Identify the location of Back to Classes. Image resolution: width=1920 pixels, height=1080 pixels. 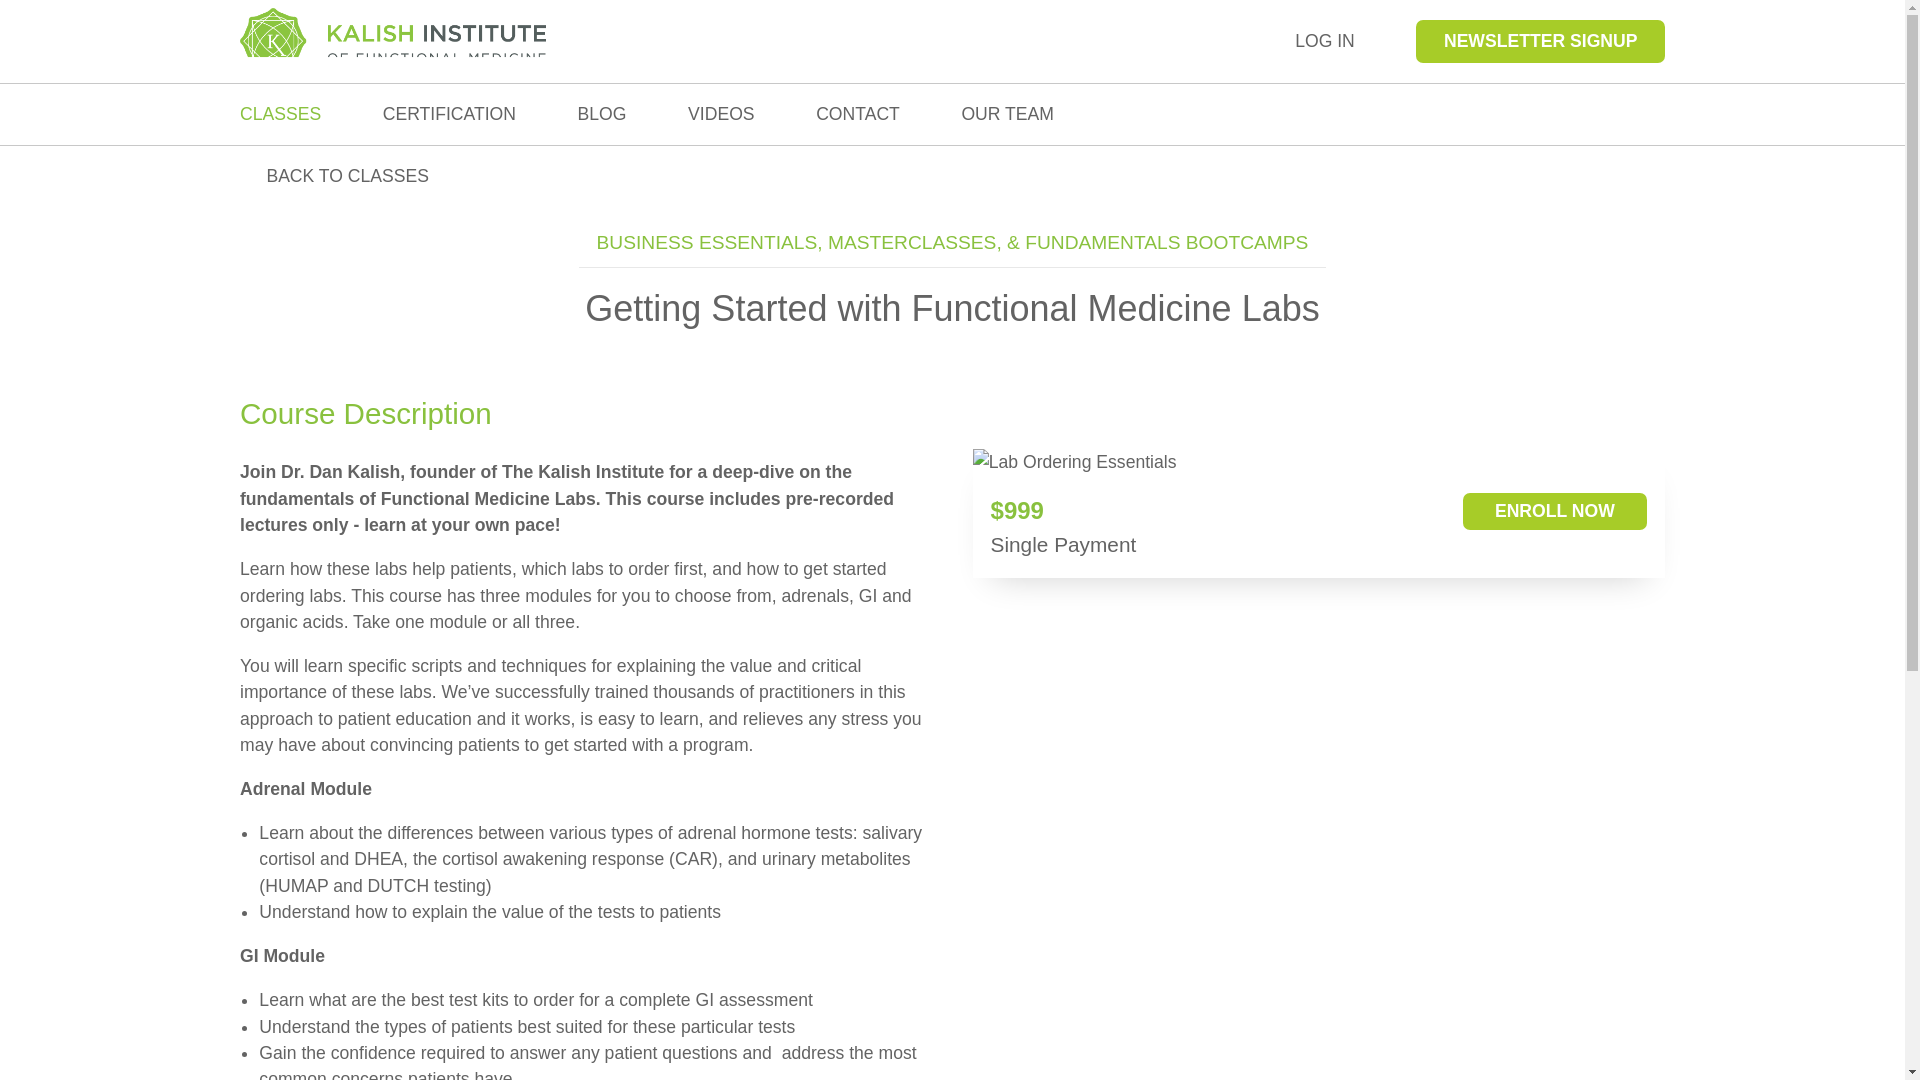
(334, 176).